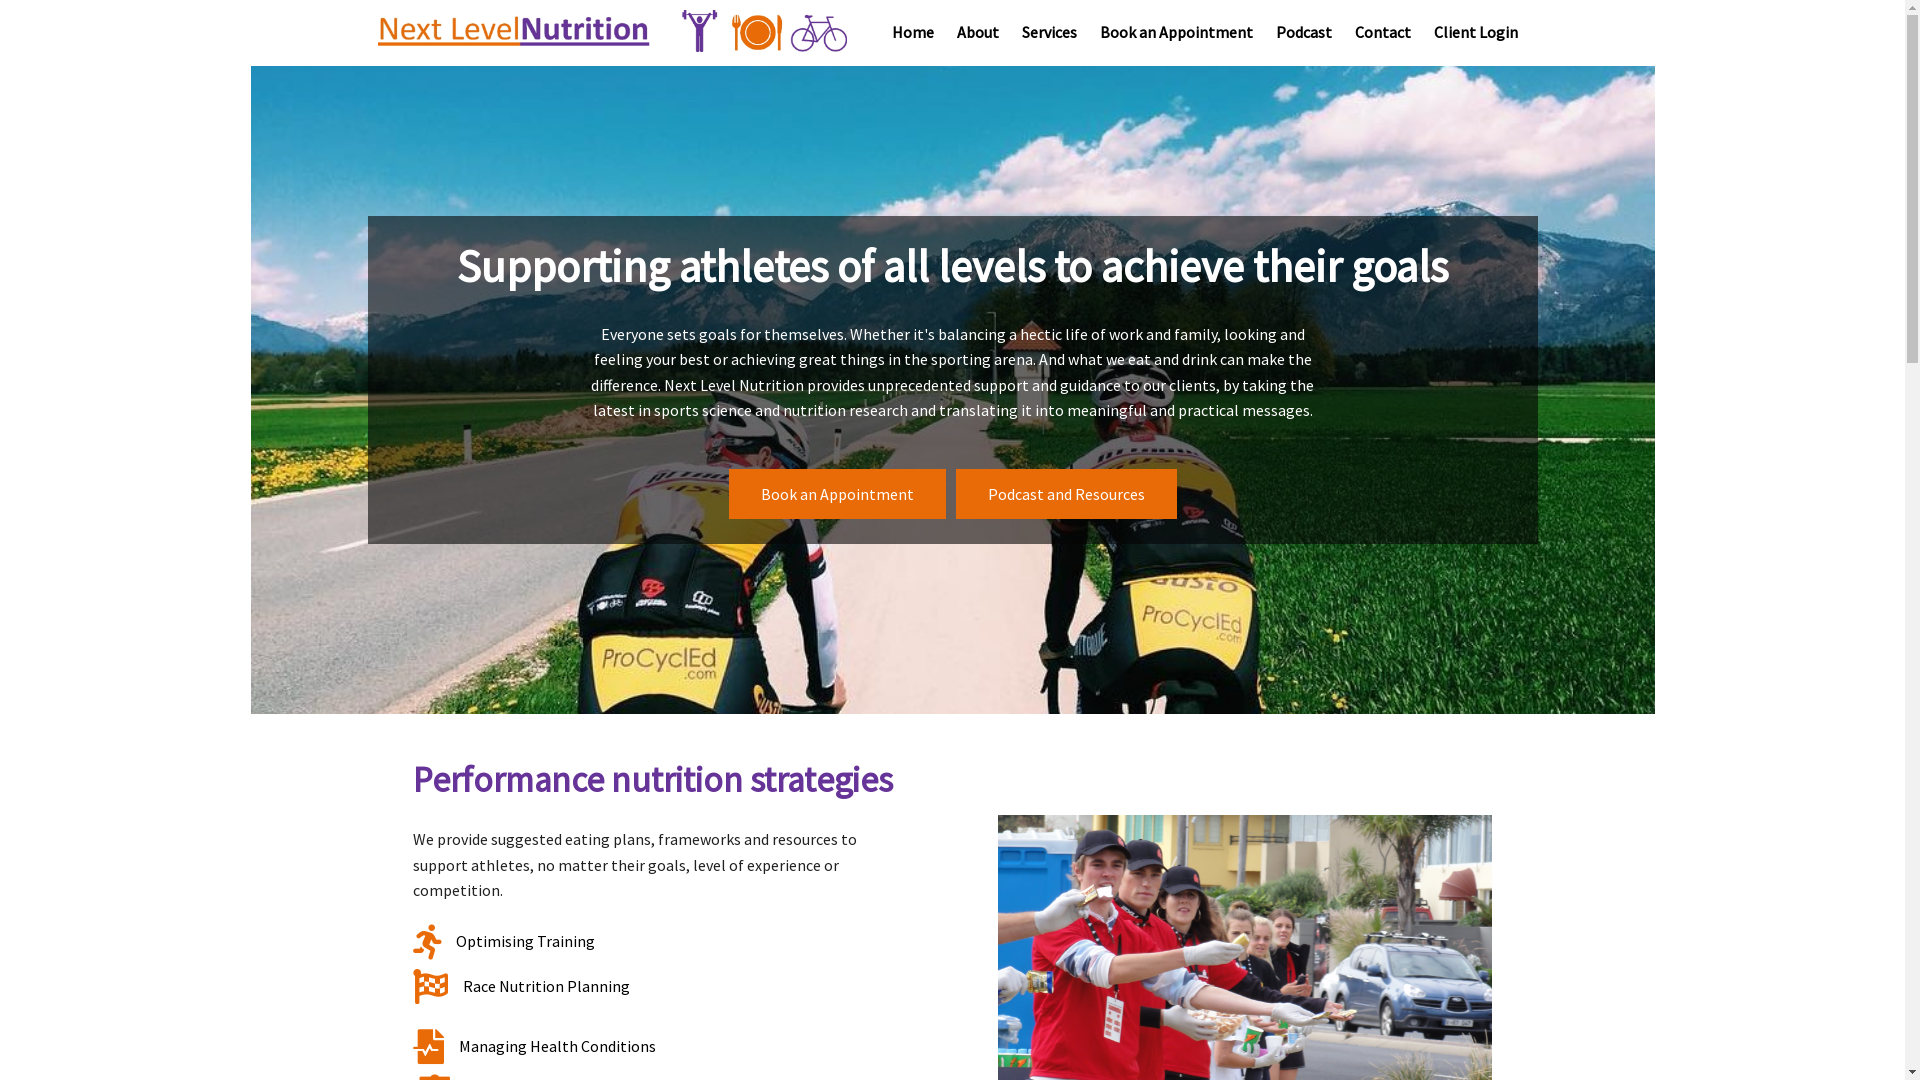  Describe the element at coordinates (1176, 33) in the screenshot. I see `Book an Appointment` at that location.